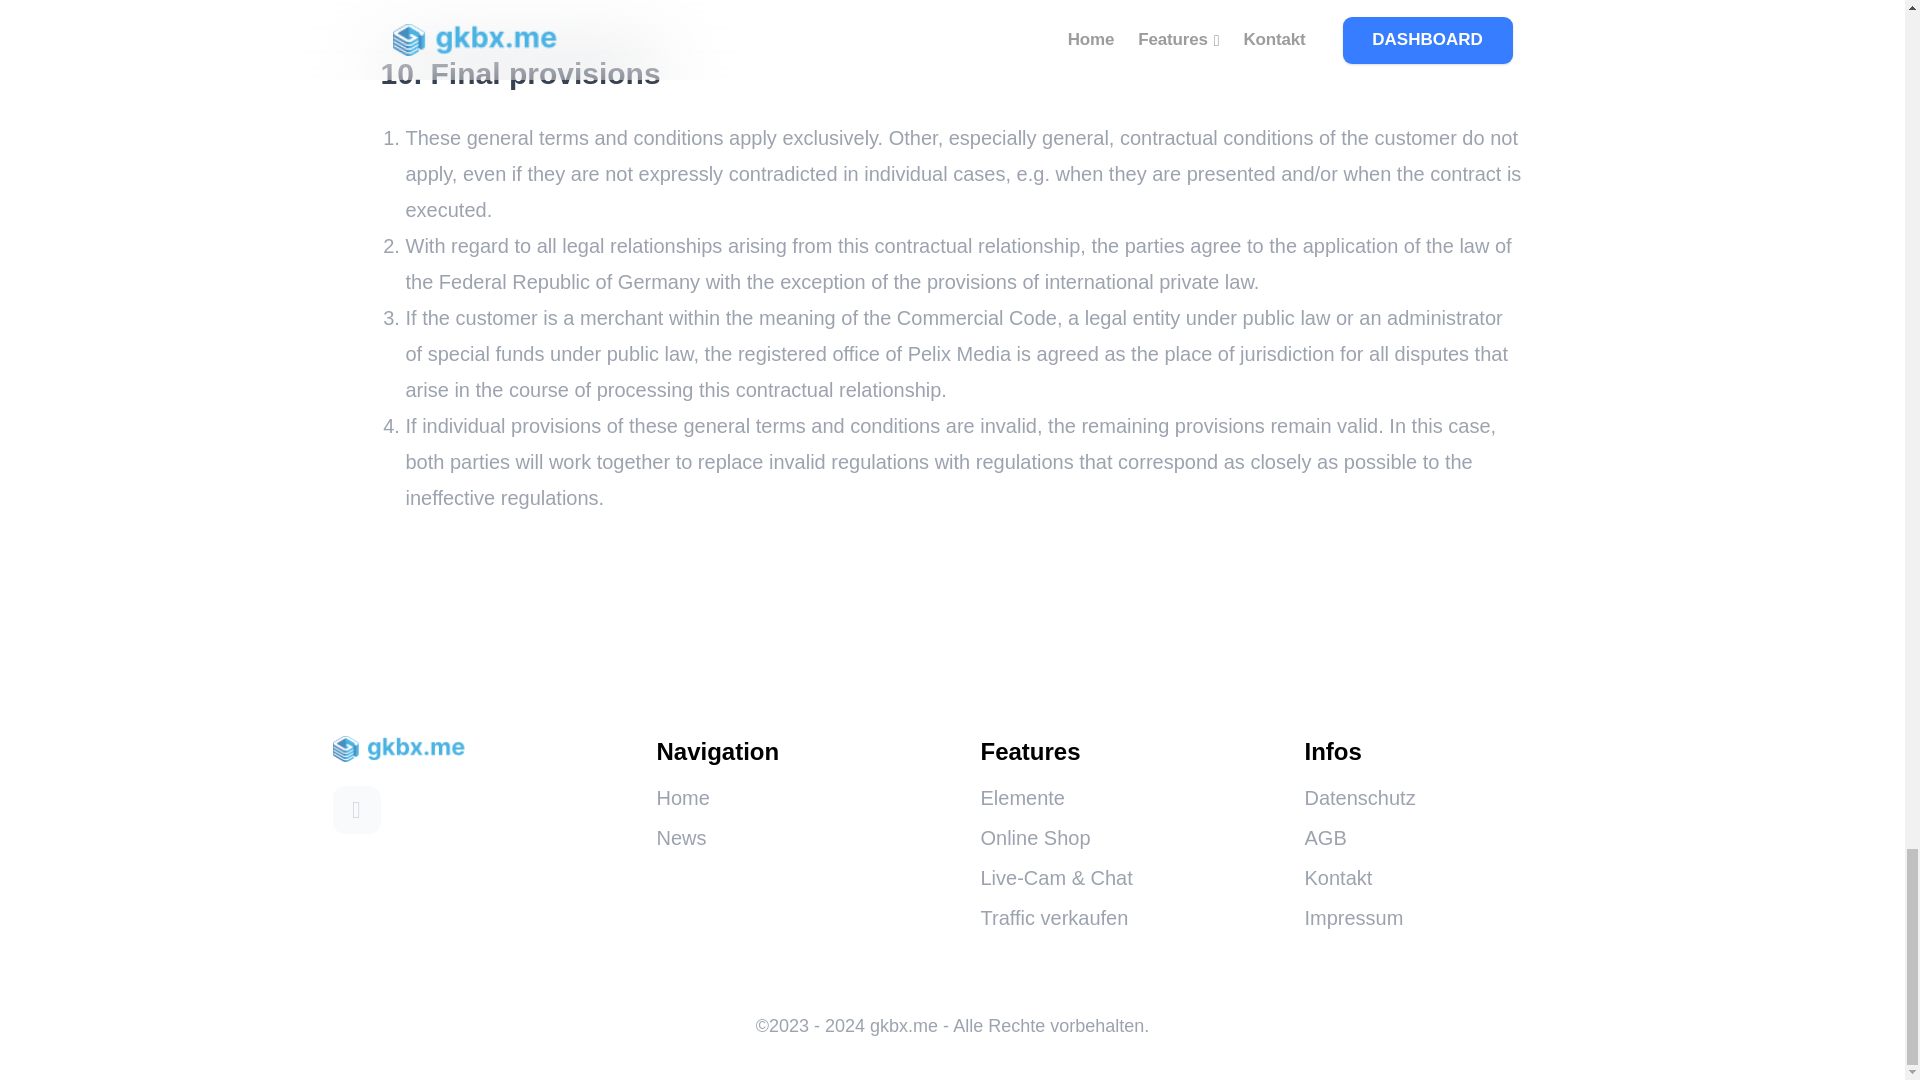  What do you see at coordinates (1359, 798) in the screenshot?
I see `Datenschutz` at bounding box center [1359, 798].